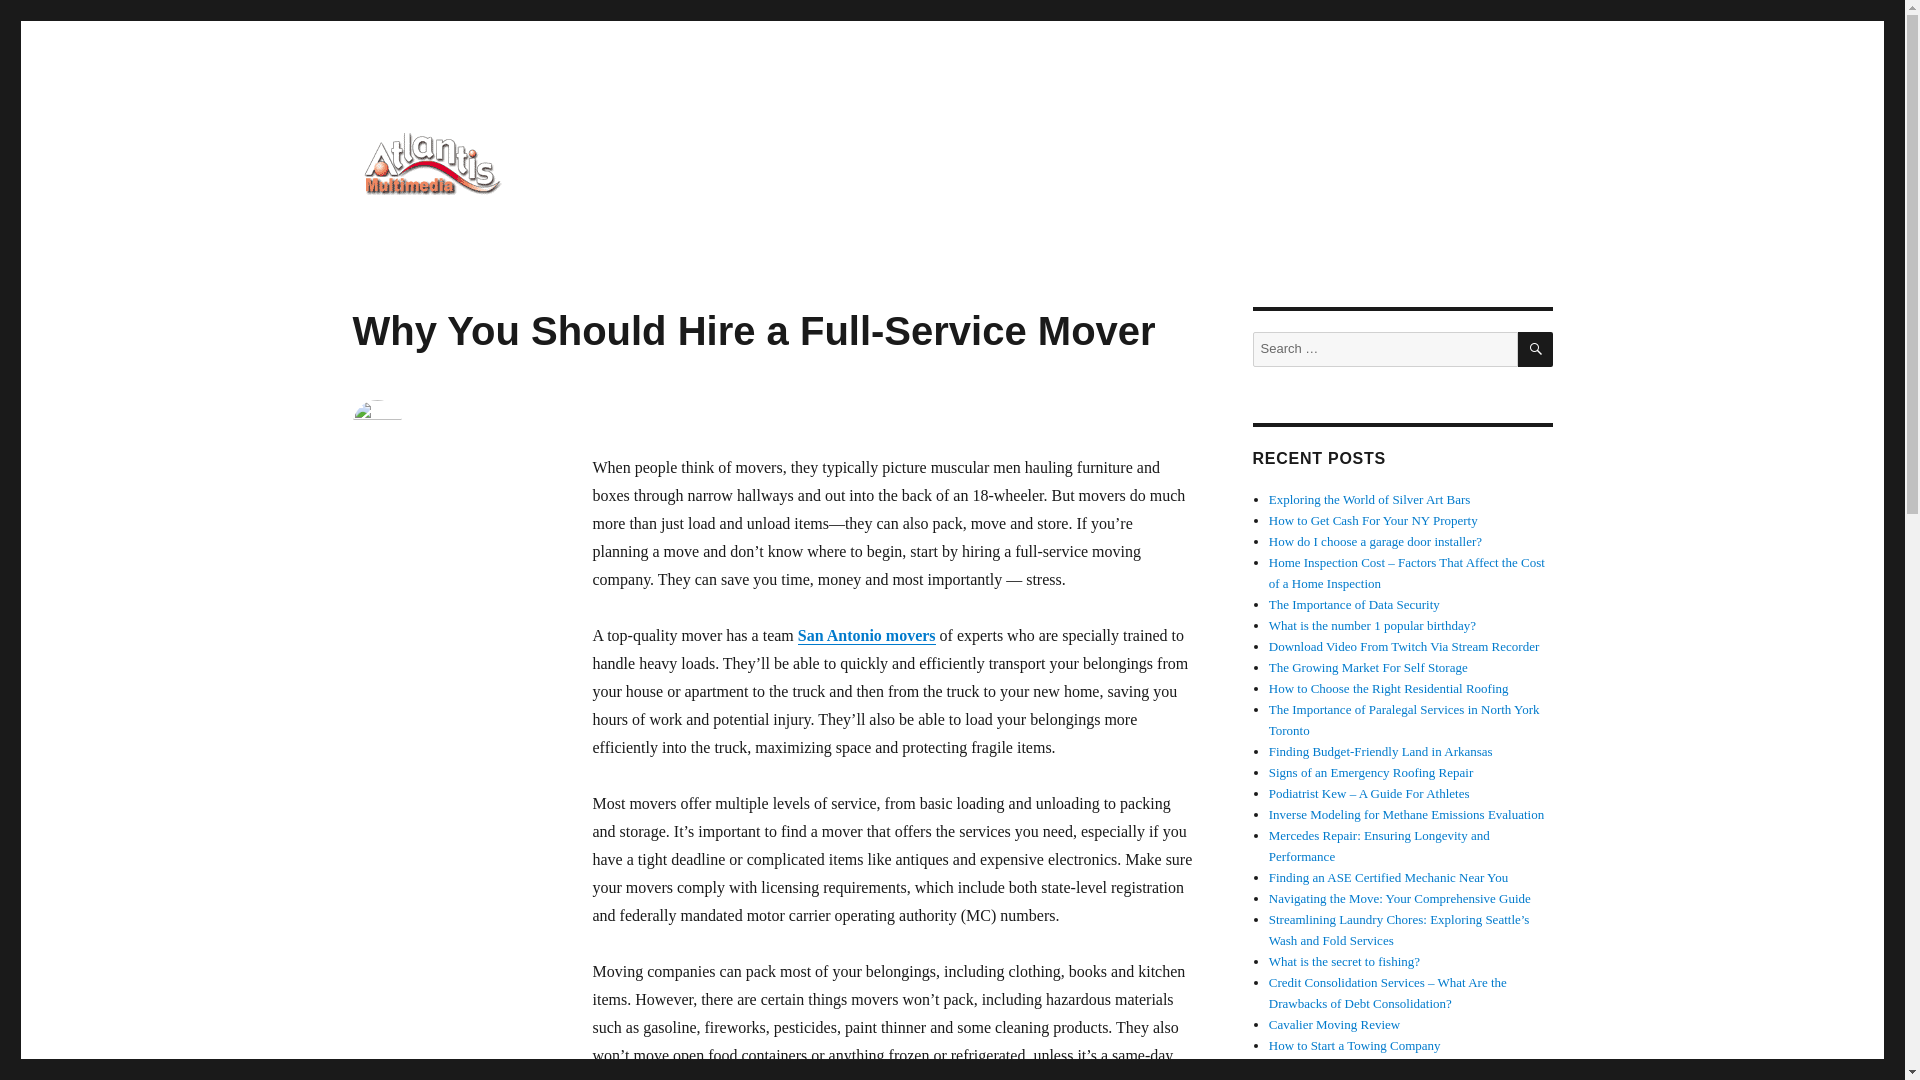 The height and width of the screenshot is (1080, 1920). Describe the element at coordinates (1354, 604) in the screenshot. I see `The Importance of Data Security` at that location.